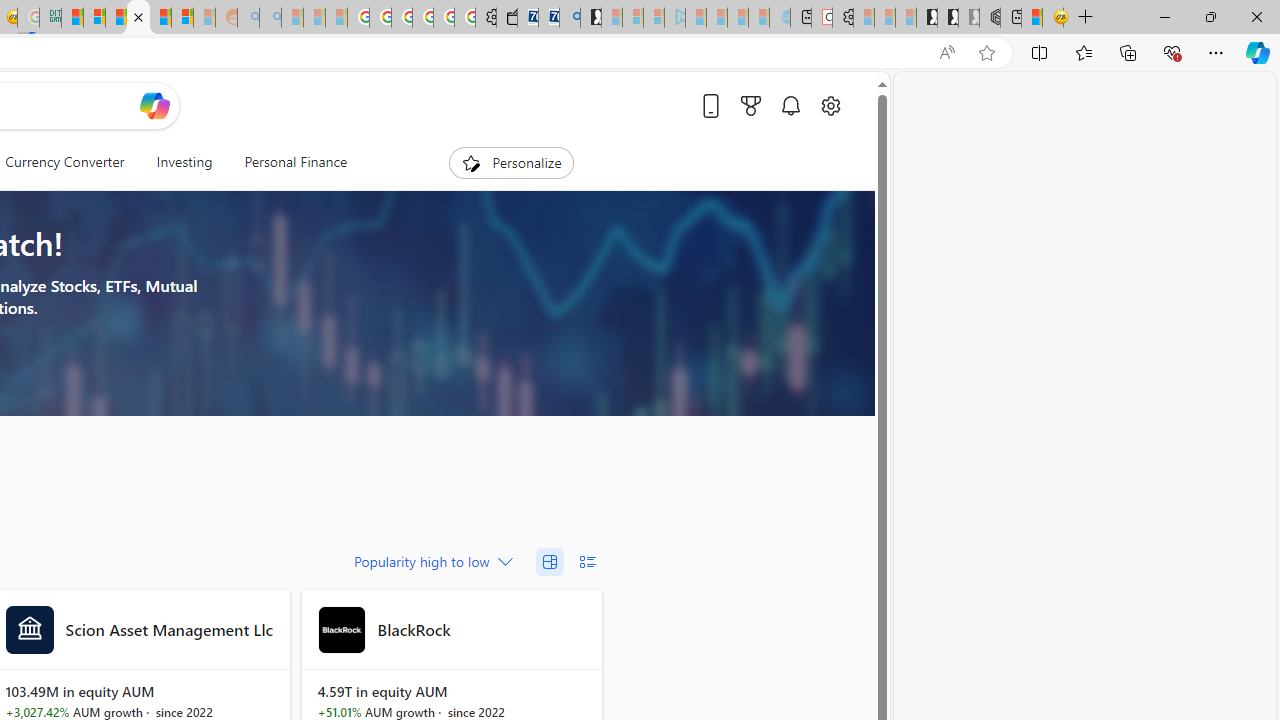 The width and height of the screenshot is (1280, 720). Describe the element at coordinates (569, 18) in the screenshot. I see `Bing Real Estate - Home sales and rental listings` at that location.